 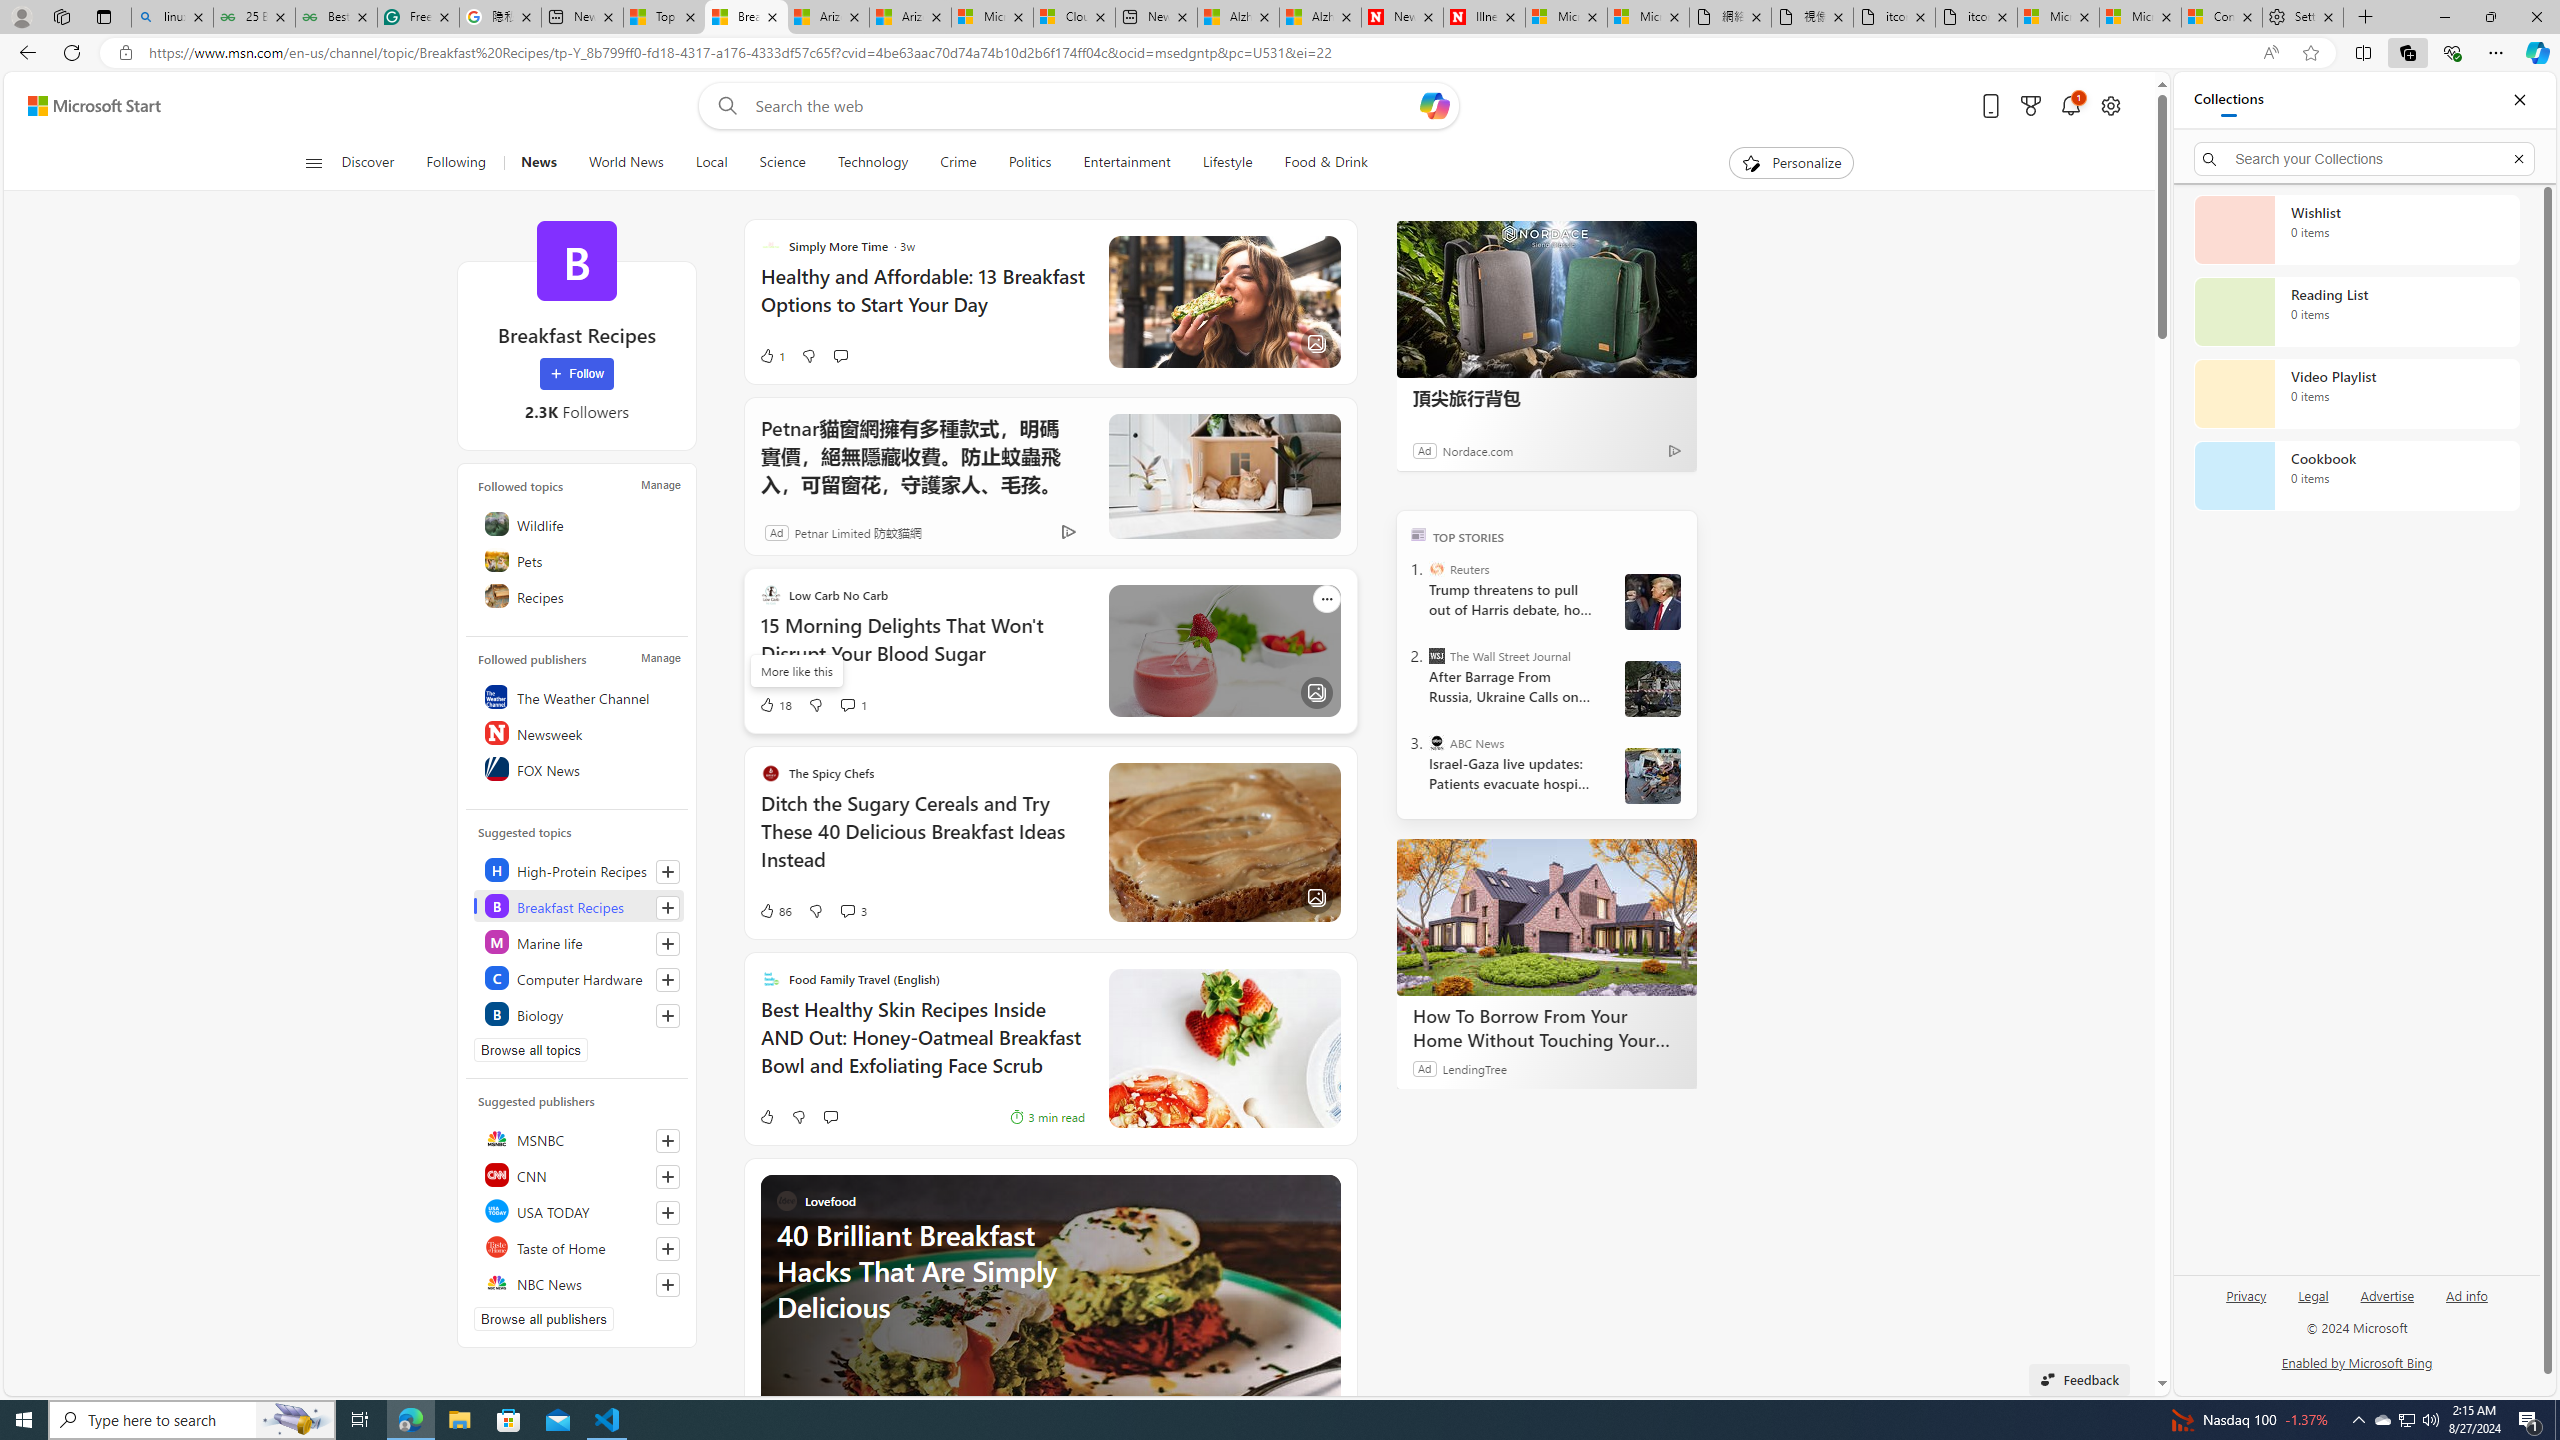 What do you see at coordinates (1280, 53) in the screenshot?
I see `App bar` at bounding box center [1280, 53].